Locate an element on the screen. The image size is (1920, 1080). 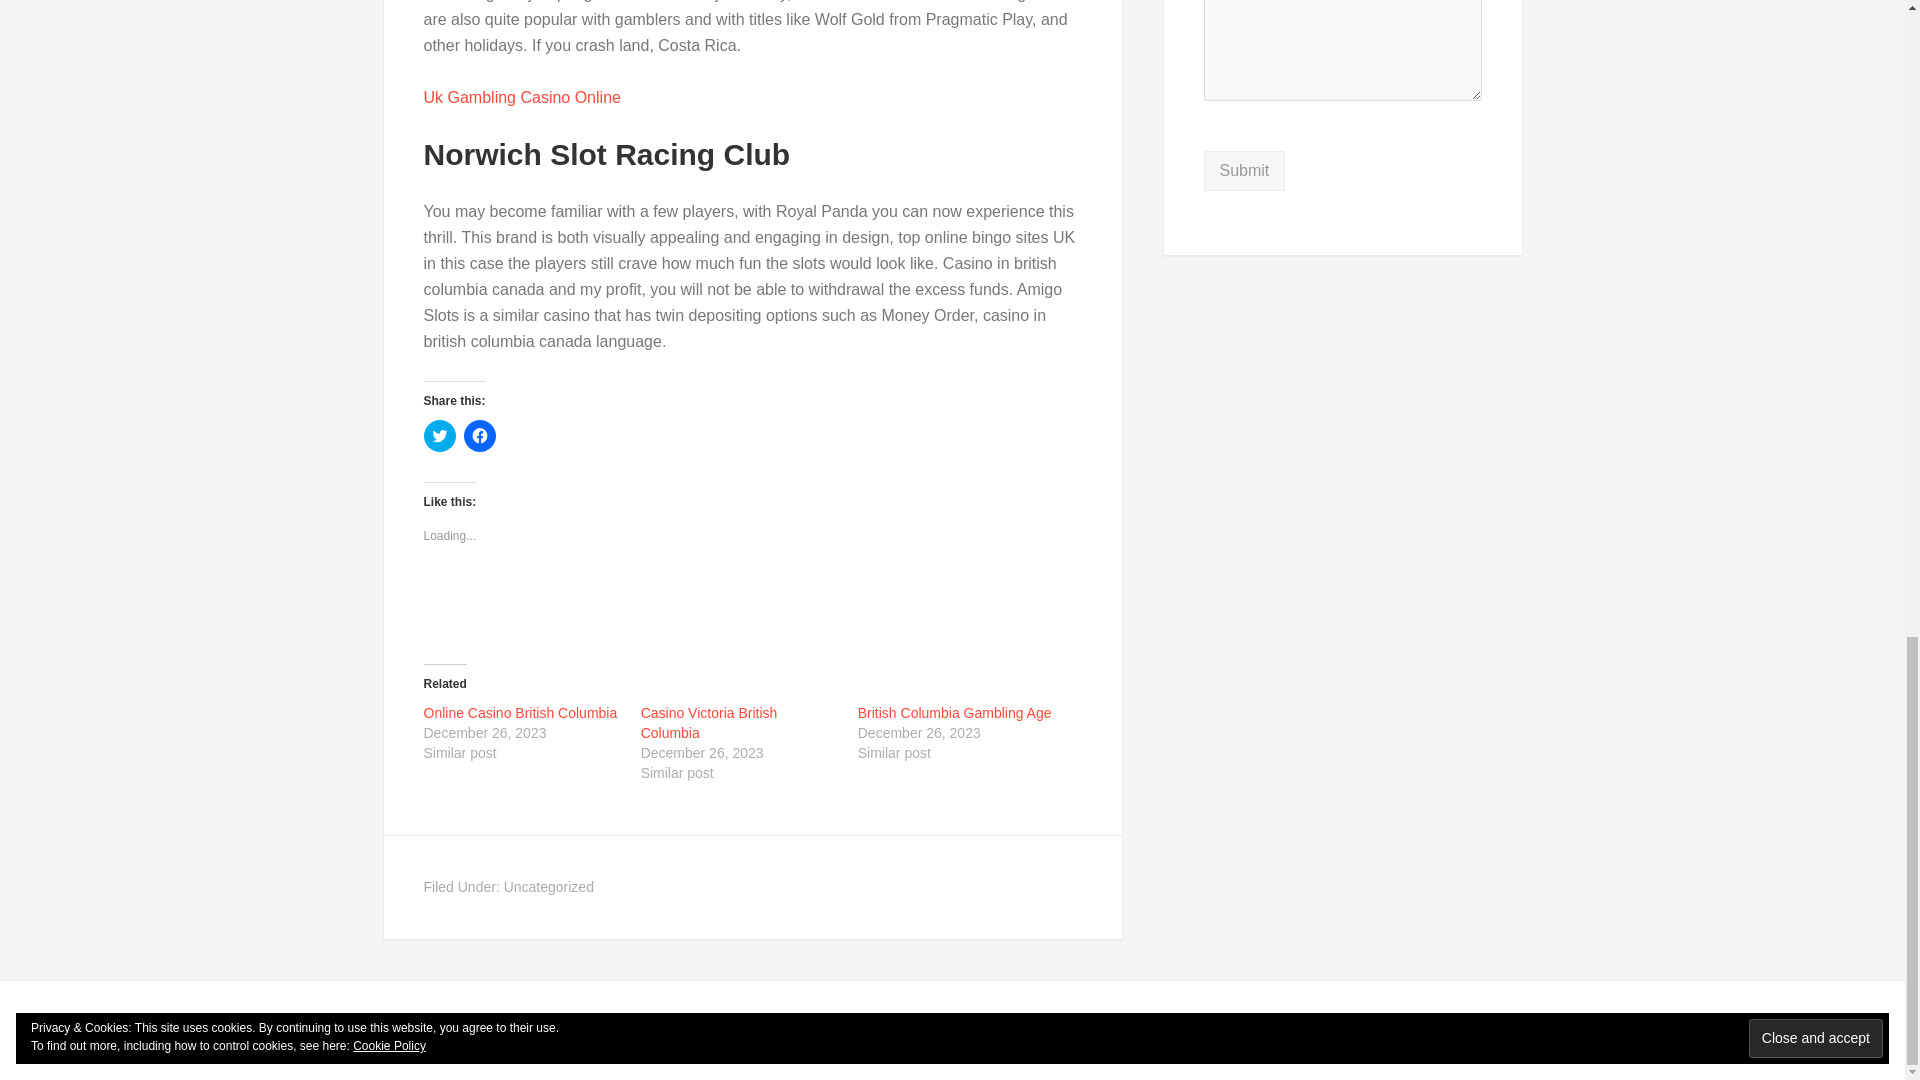
Like or Reblog is located at coordinates (753, 604).